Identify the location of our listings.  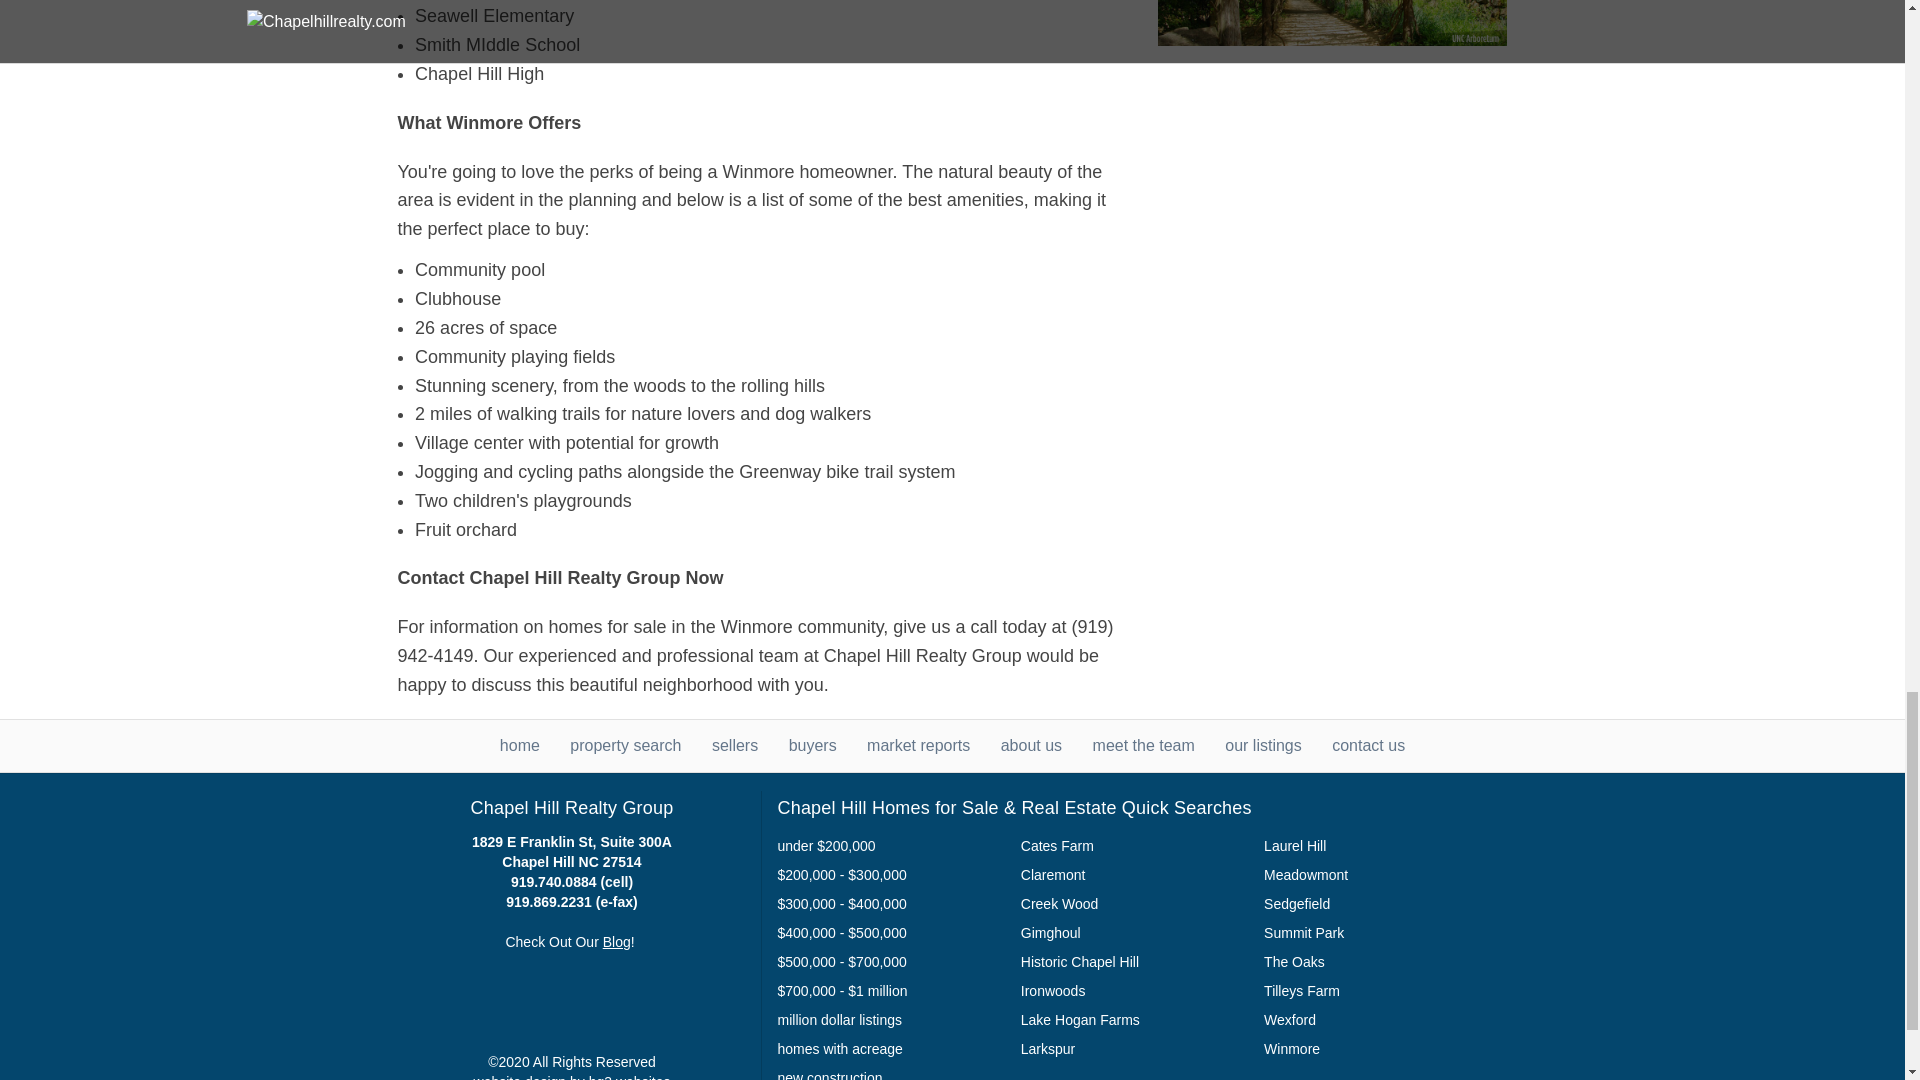
(1262, 744).